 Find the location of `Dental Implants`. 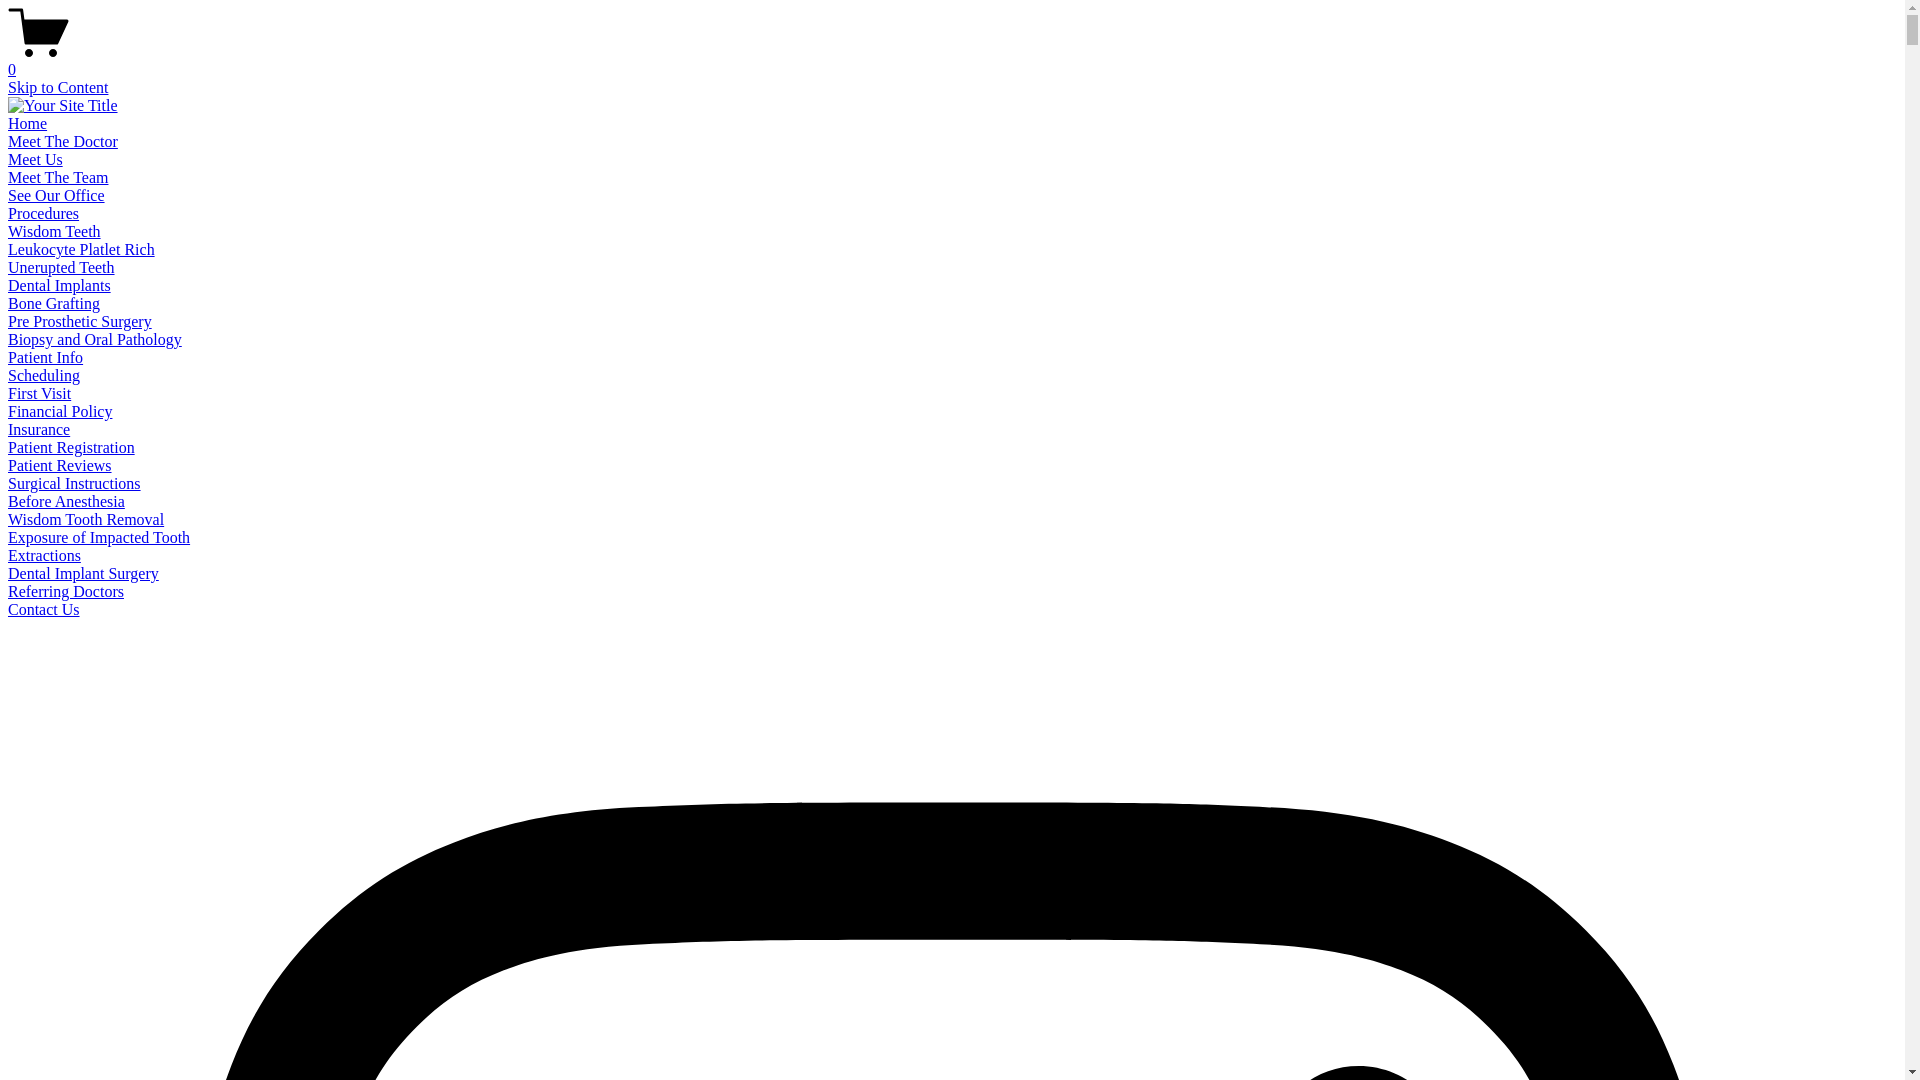

Dental Implants is located at coordinates (59, 284).